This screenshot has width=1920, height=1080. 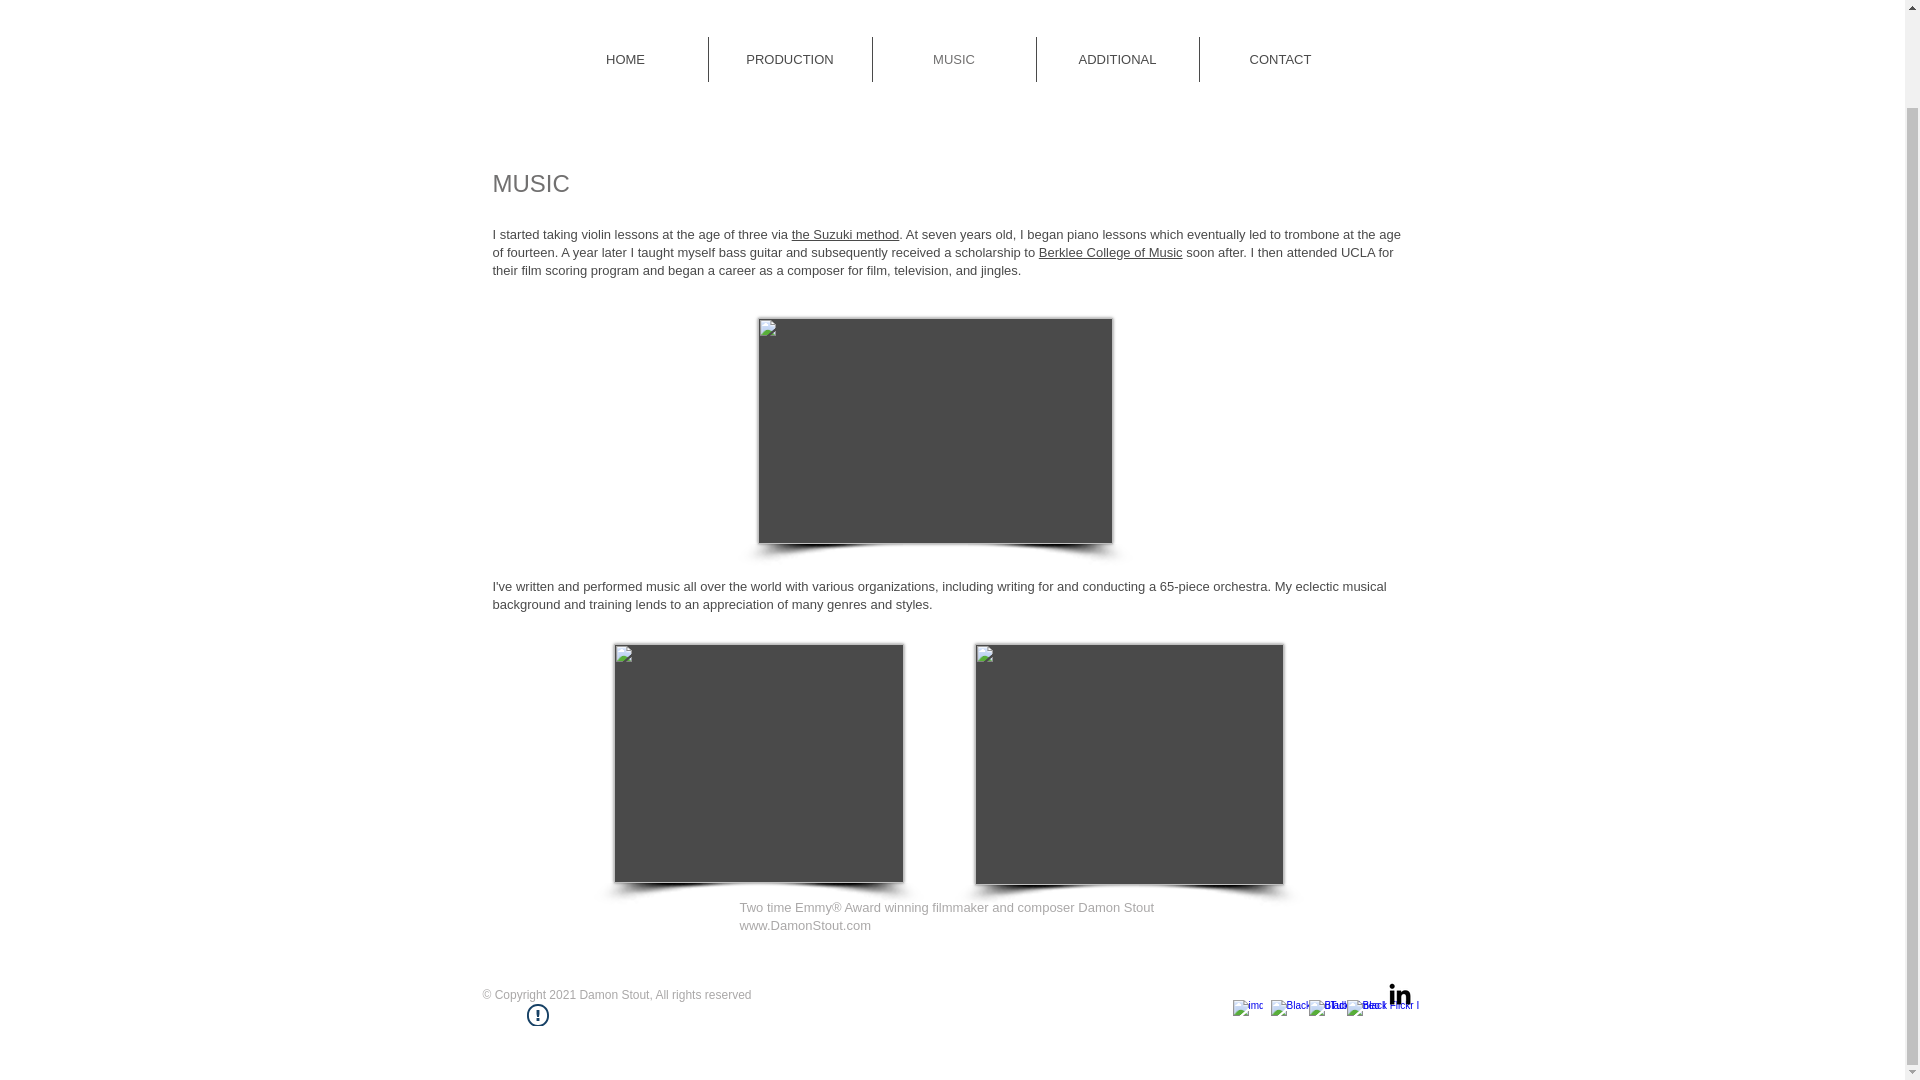 I want to click on Berklee College of Music, so click(x=1110, y=252).